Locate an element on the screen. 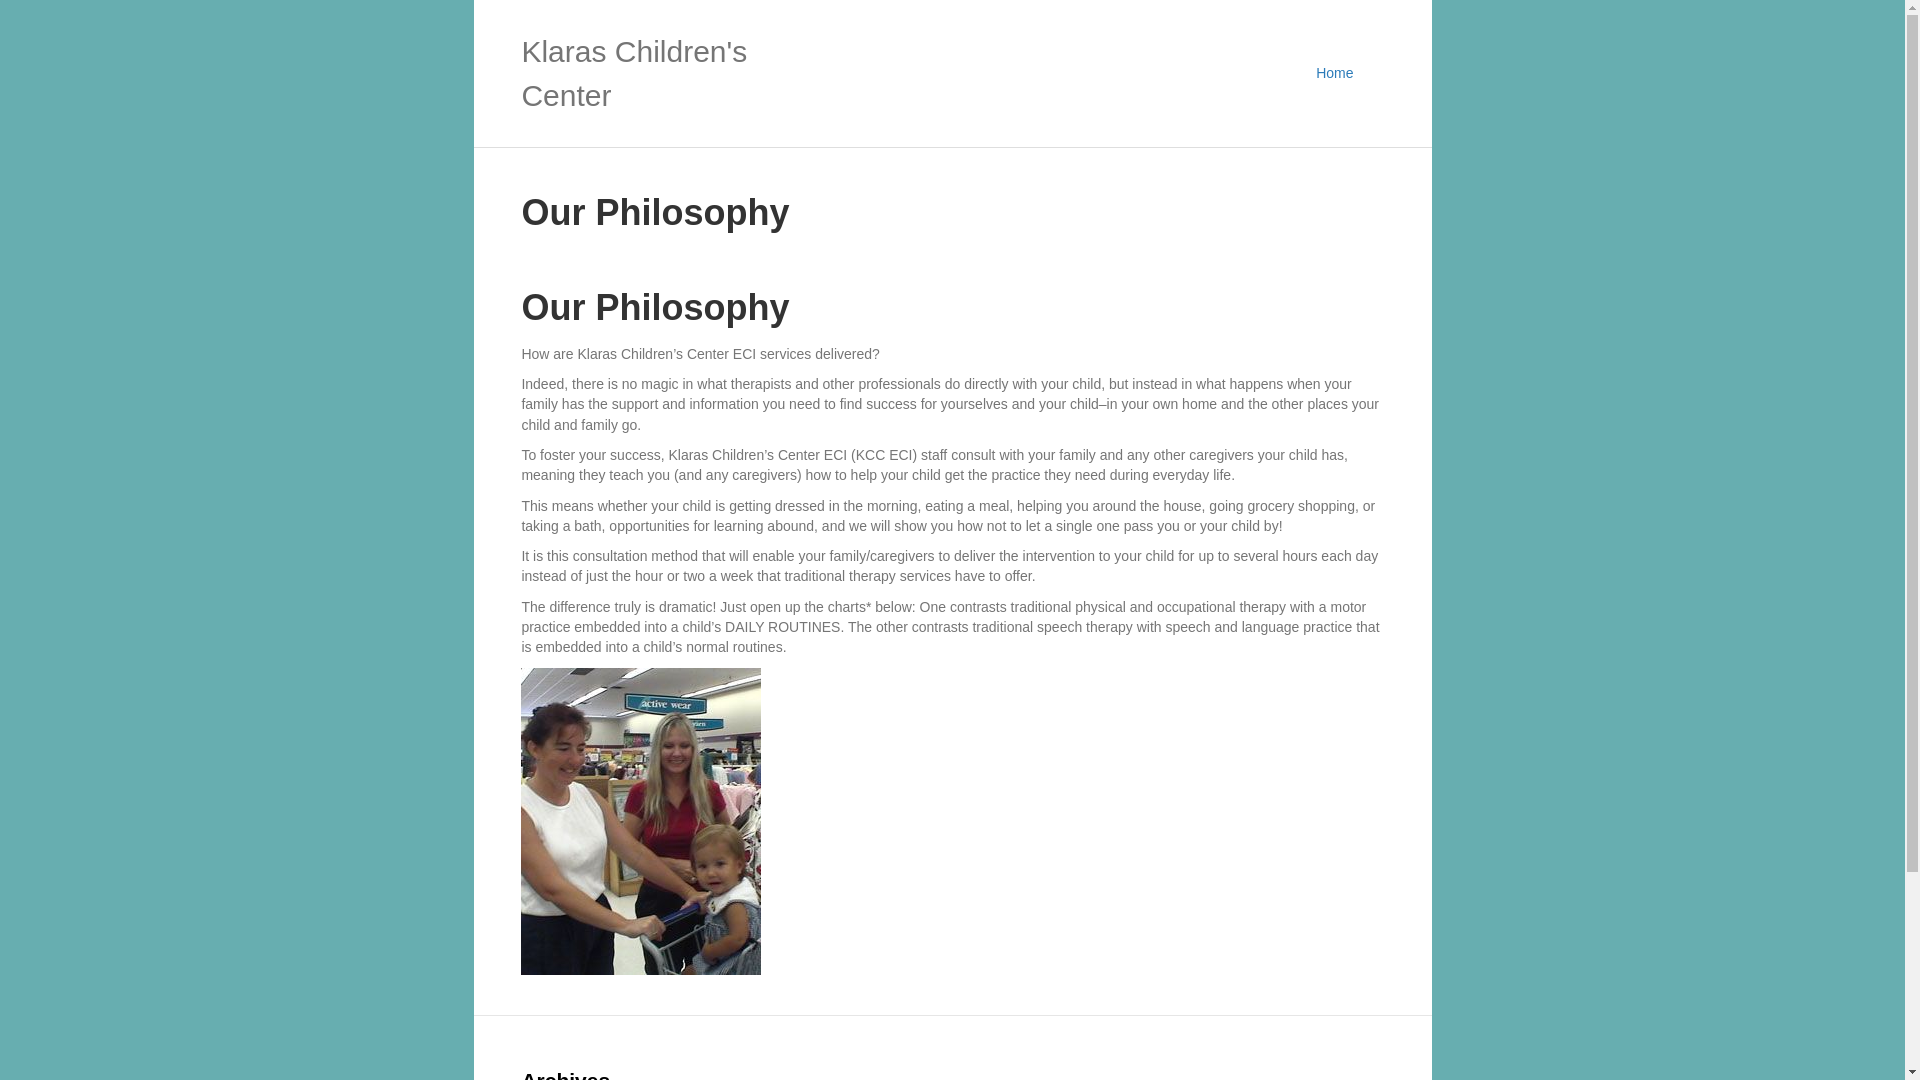 This screenshot has height=1080, width=1920. Home is located at coordinates (1334, 74).